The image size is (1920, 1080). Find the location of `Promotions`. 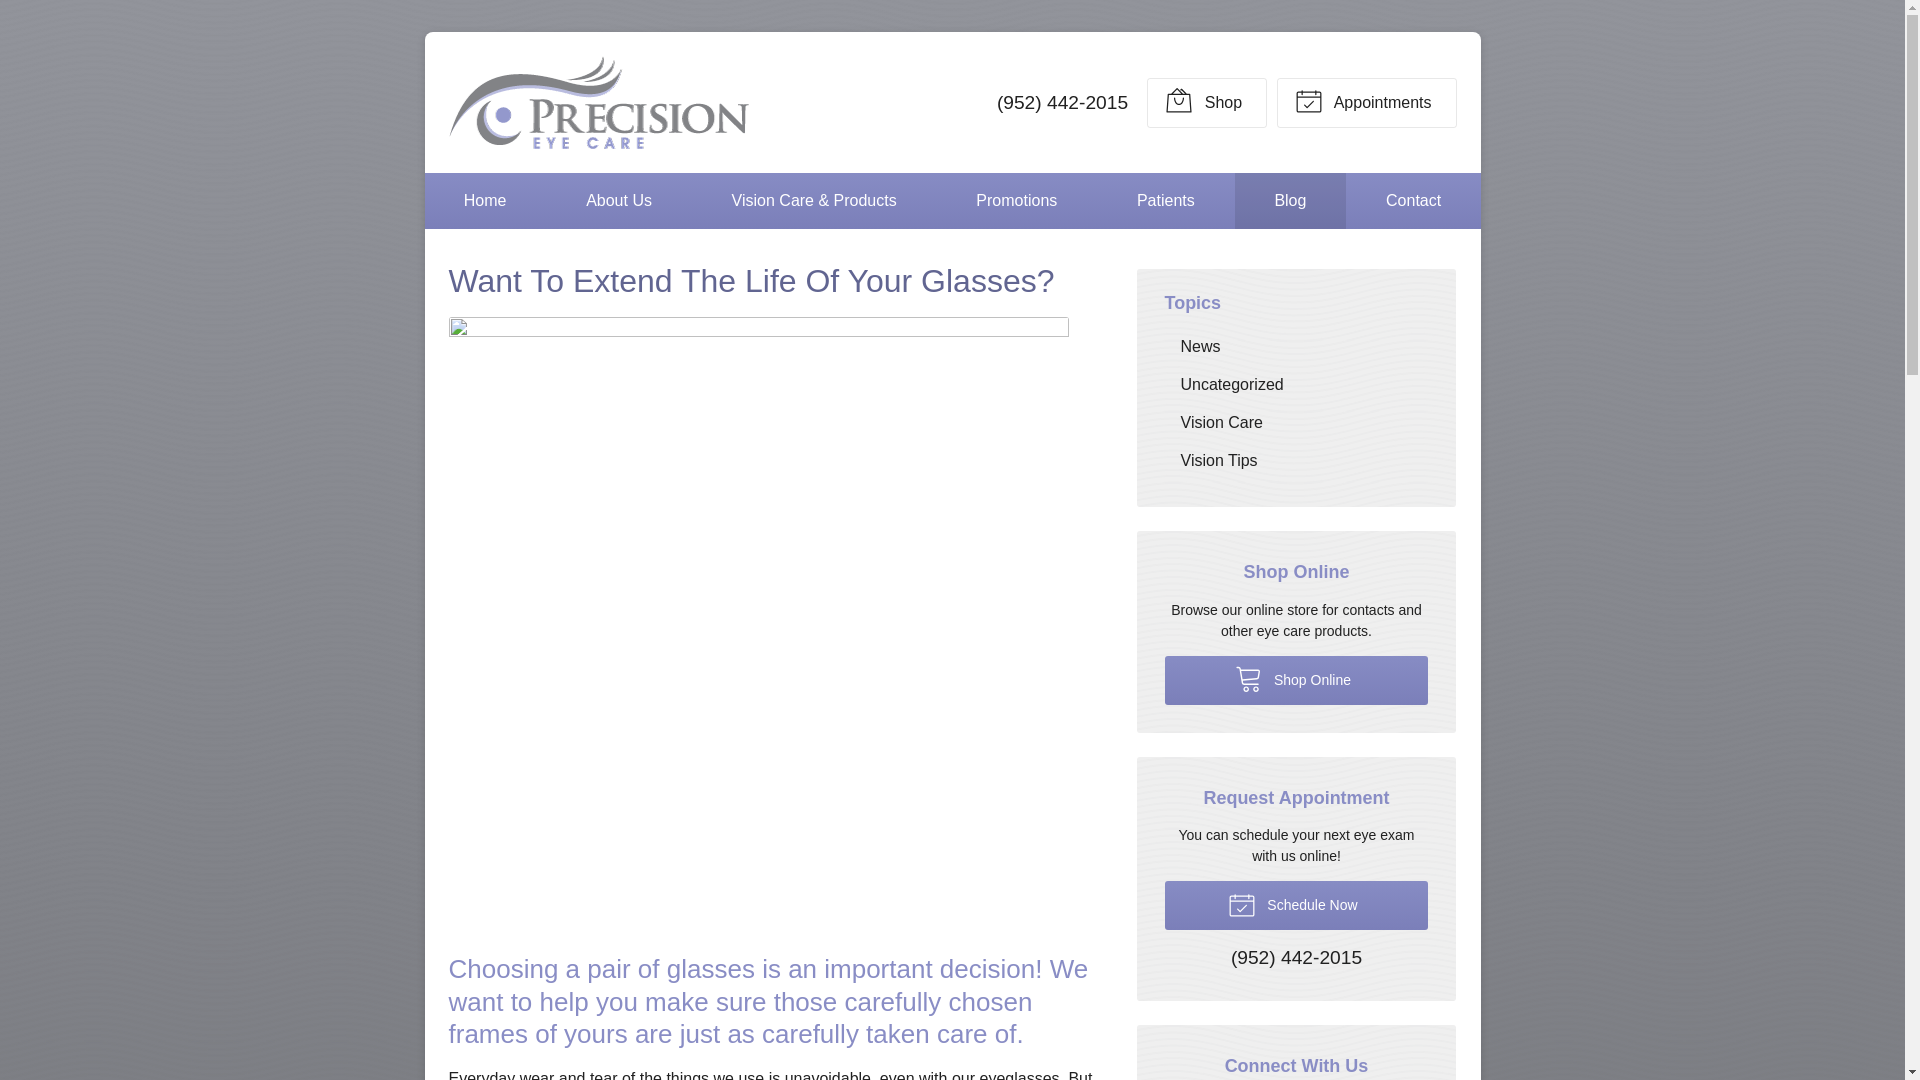

Promotions is located at coordinates (1016, 200).